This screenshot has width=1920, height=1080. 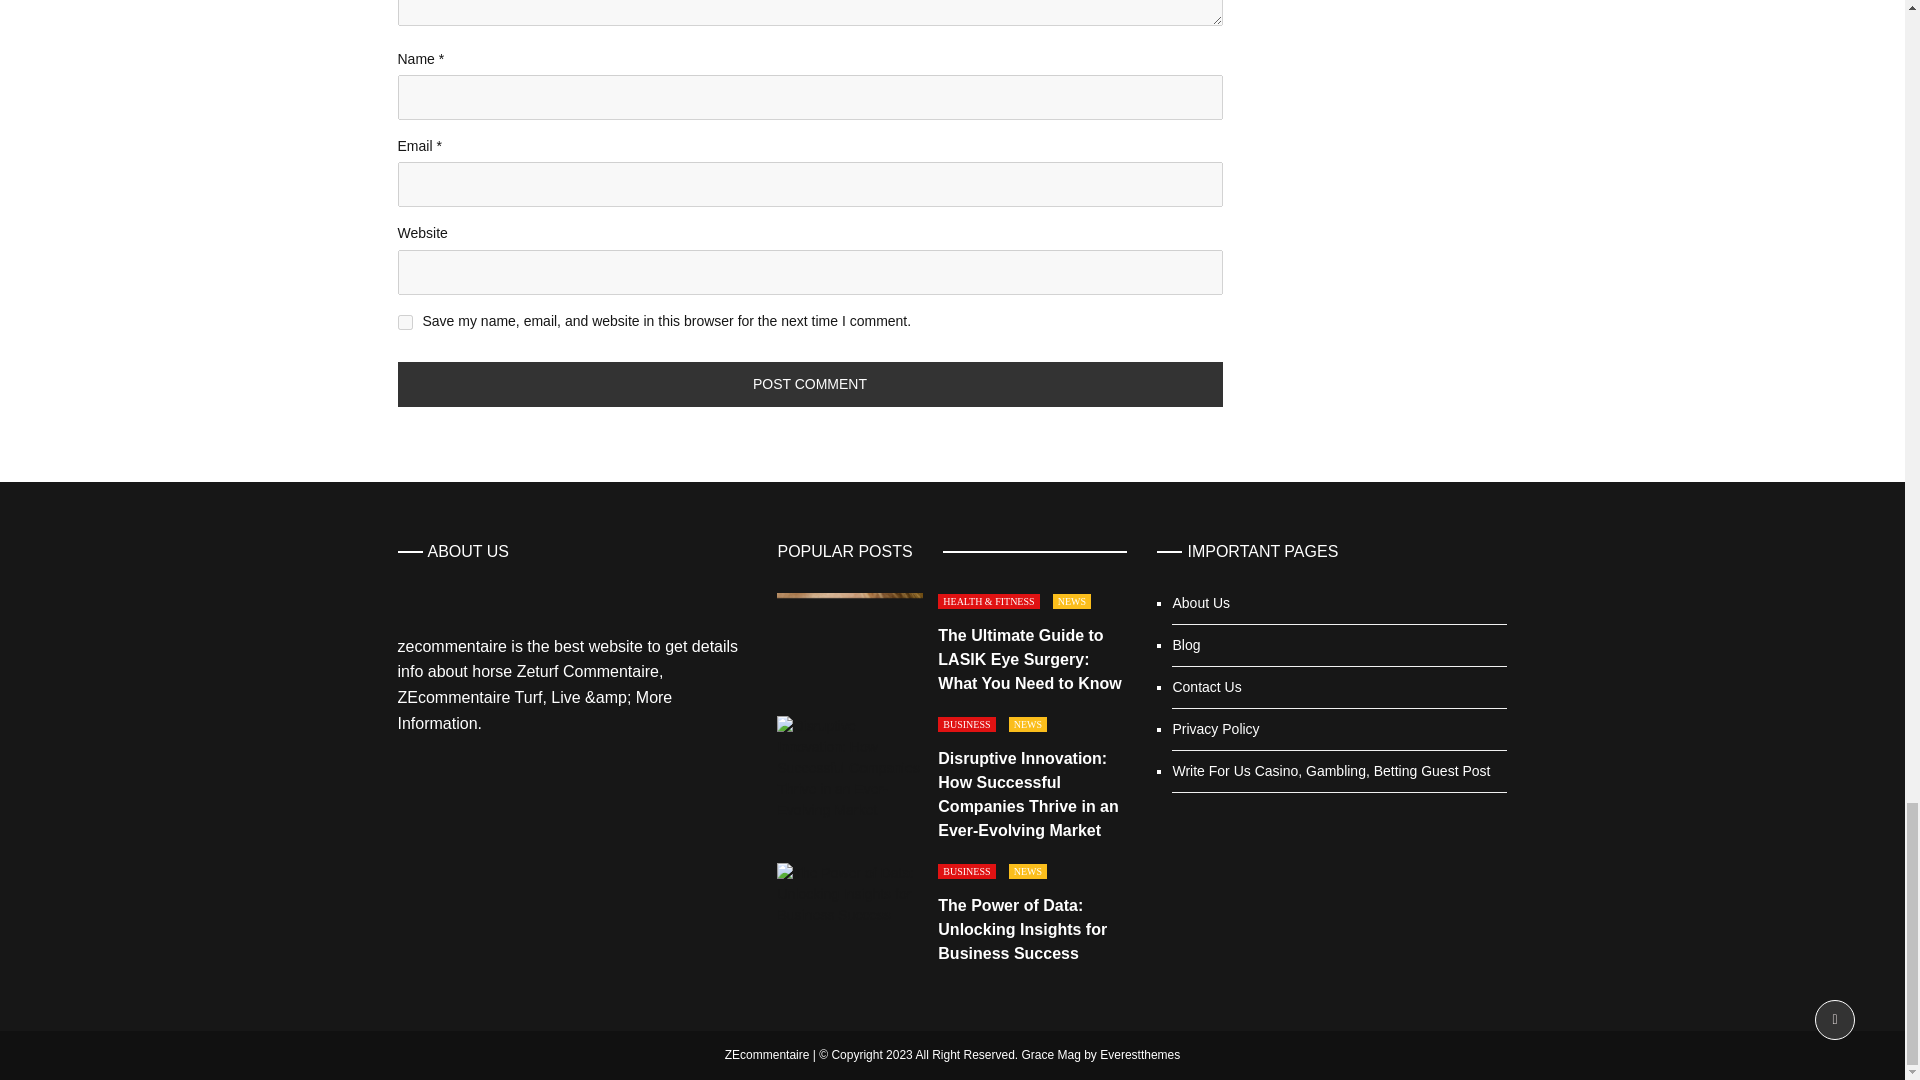 I want to click on yes, so click(x=404, y=322).